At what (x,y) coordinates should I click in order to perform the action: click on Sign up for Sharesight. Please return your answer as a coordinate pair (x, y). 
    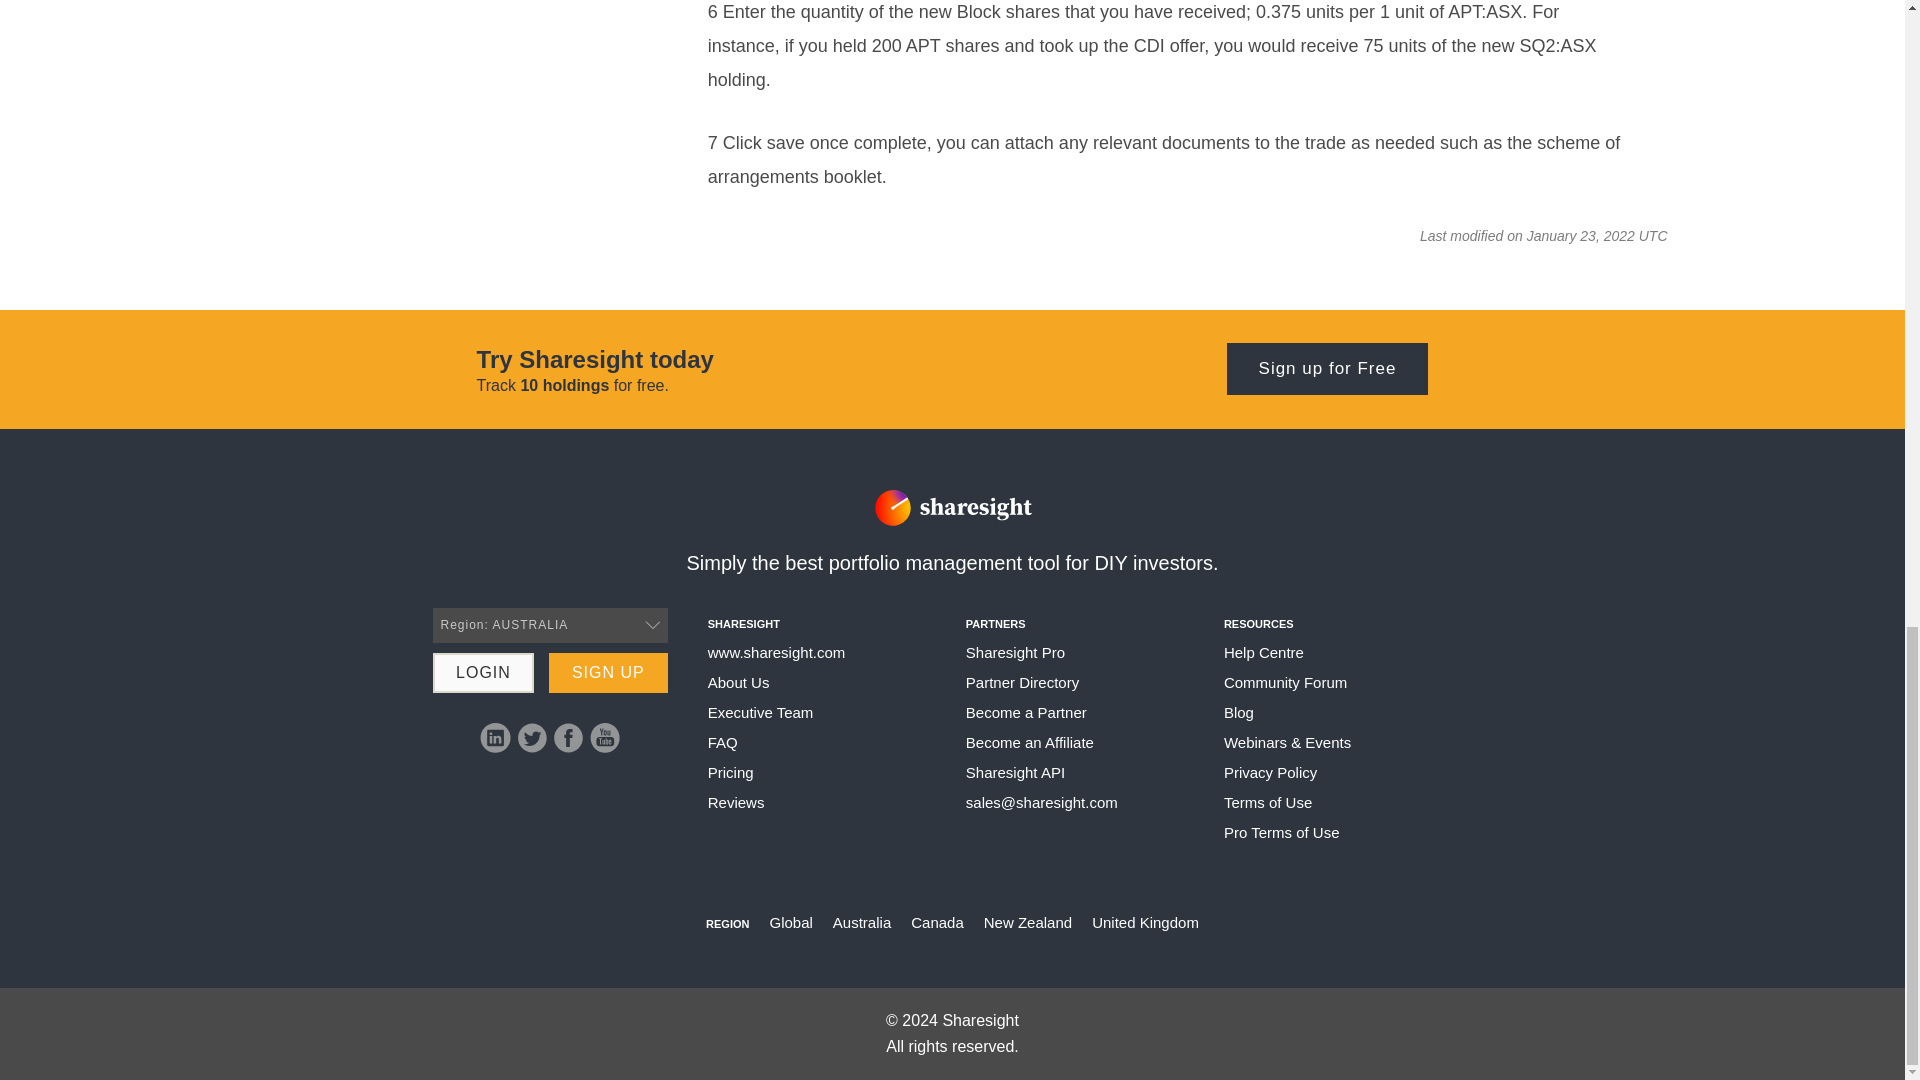
    Looking at the image, I should click on (608, 673).